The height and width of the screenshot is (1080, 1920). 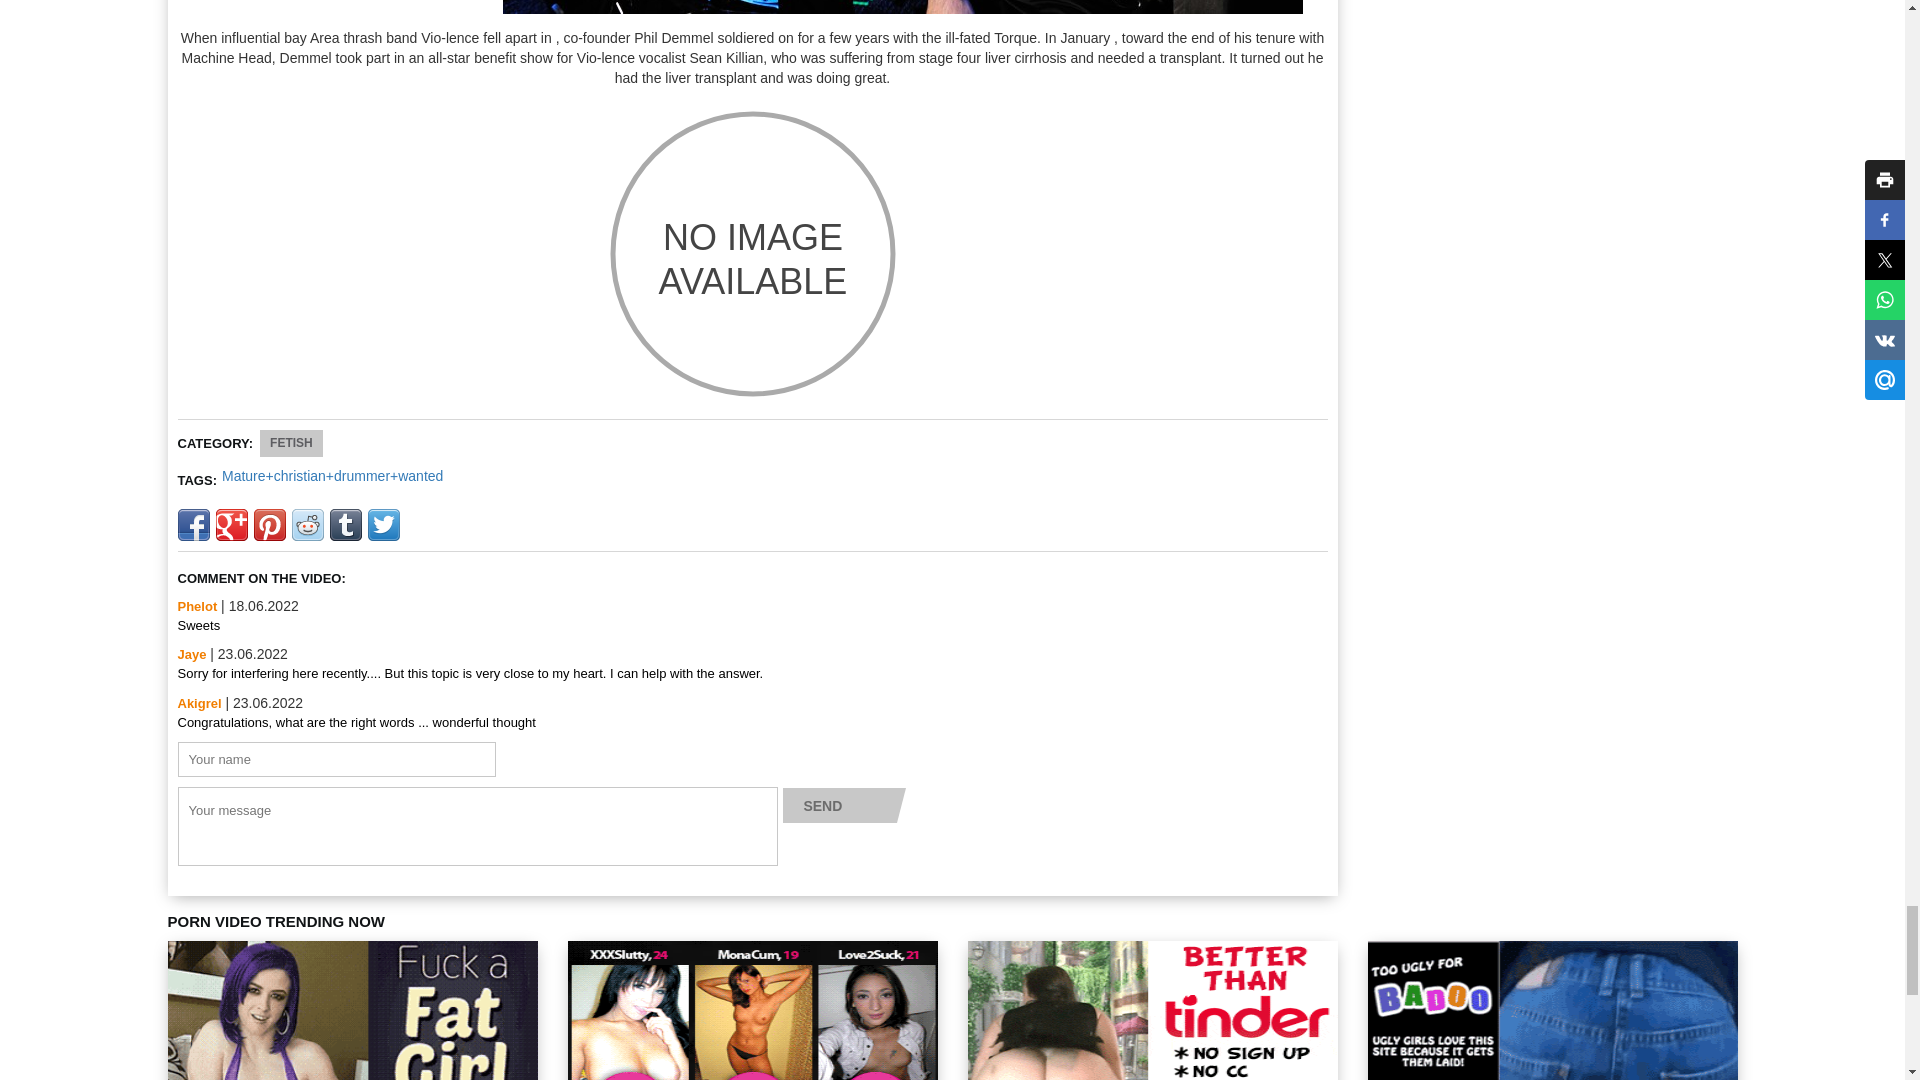 What do you see at coordinates (194, 524) in the screenshot?
I see `Share in Facebook` at bounding box center [194, 524].